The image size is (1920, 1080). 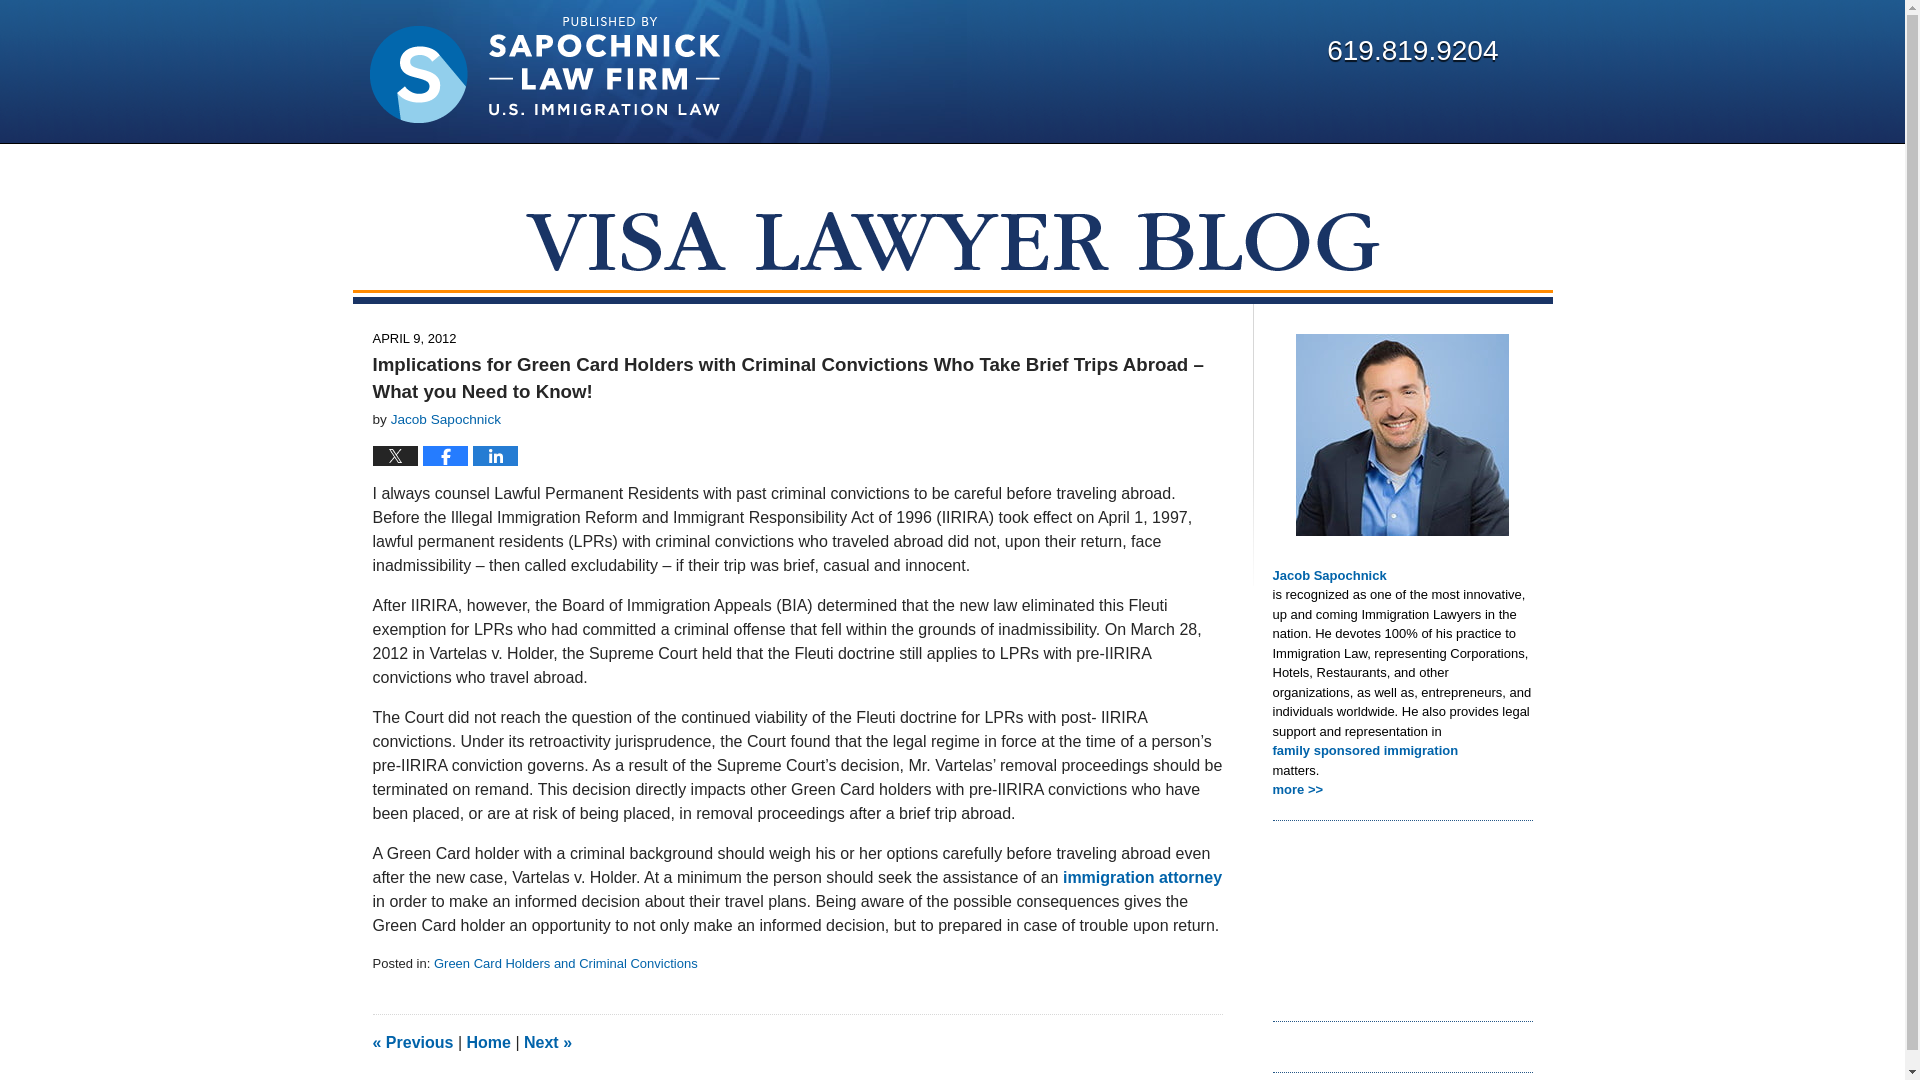 What do you see at coordinates (488, 1042) in the screenshot?
I see `Home` at bounding box center [488, 1042].